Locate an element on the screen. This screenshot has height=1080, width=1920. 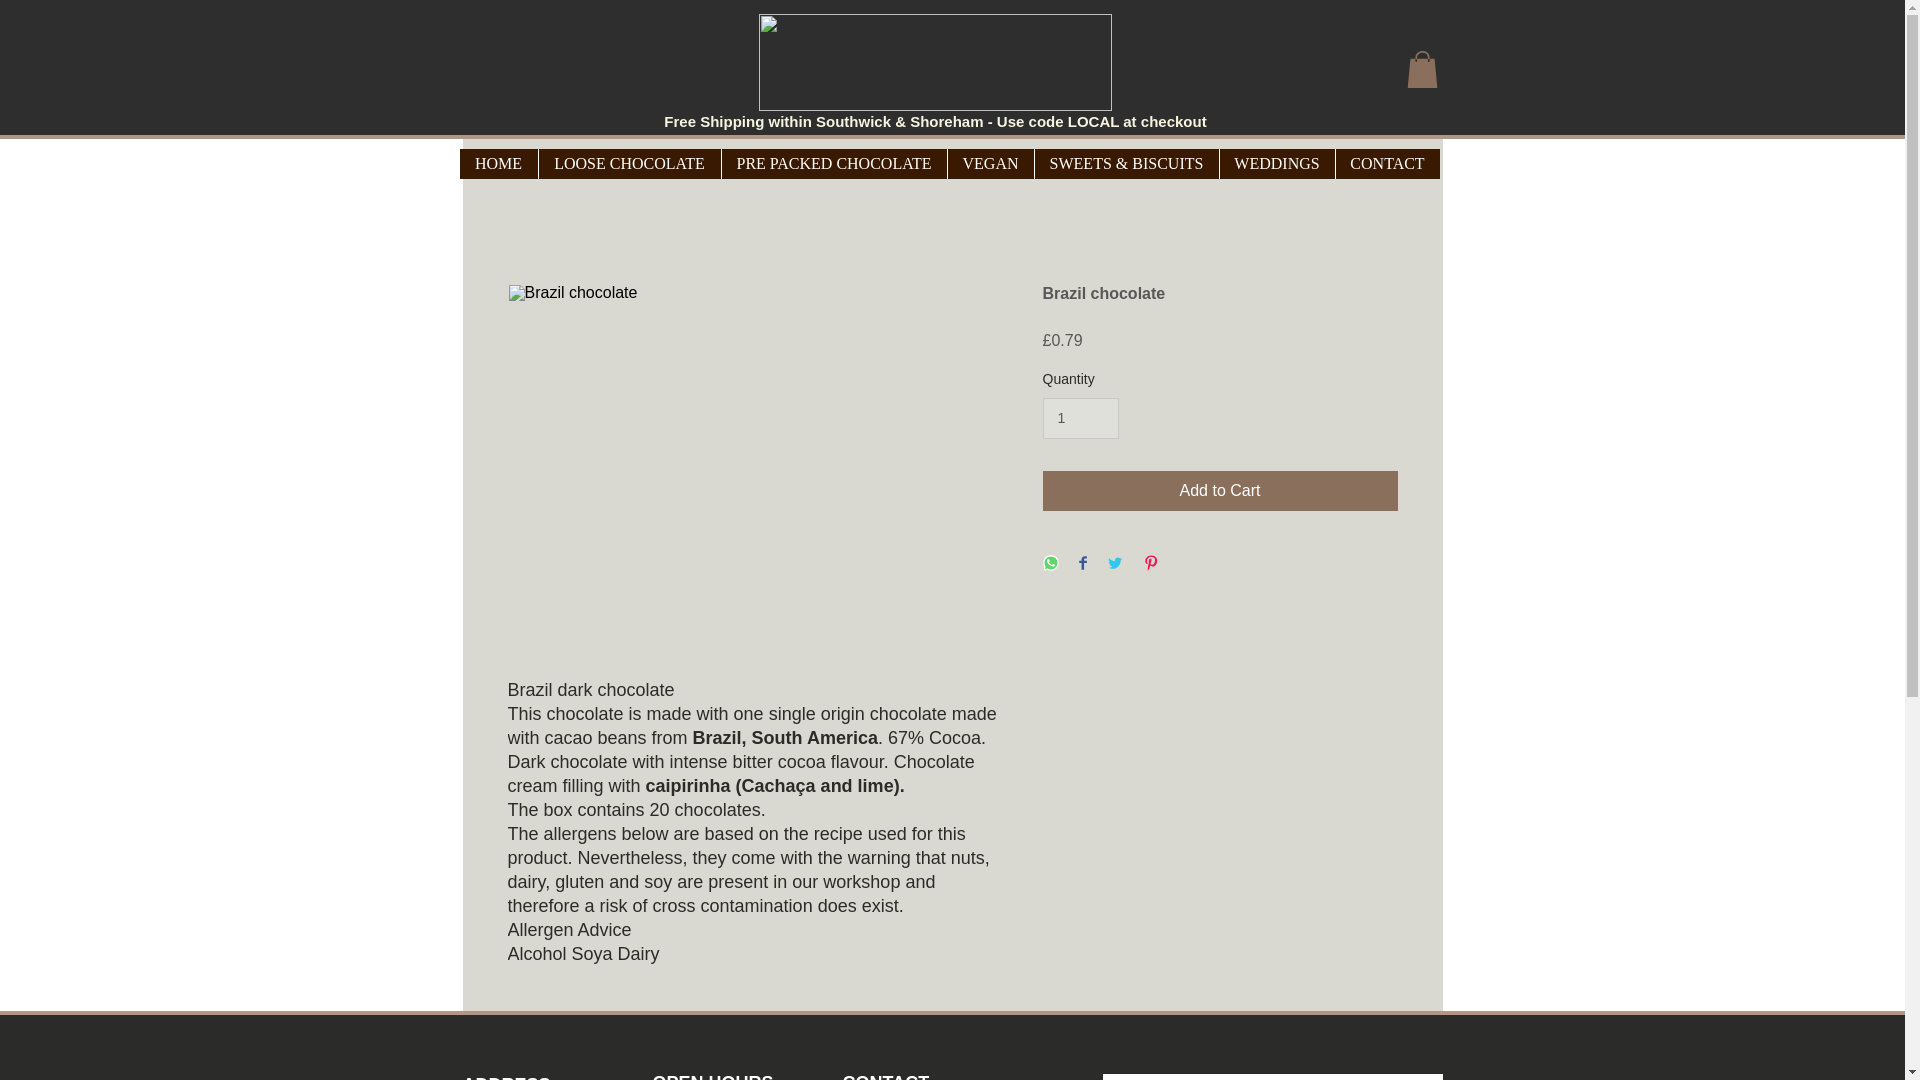
WEDDINGS is located at coordinates (1276, 164).